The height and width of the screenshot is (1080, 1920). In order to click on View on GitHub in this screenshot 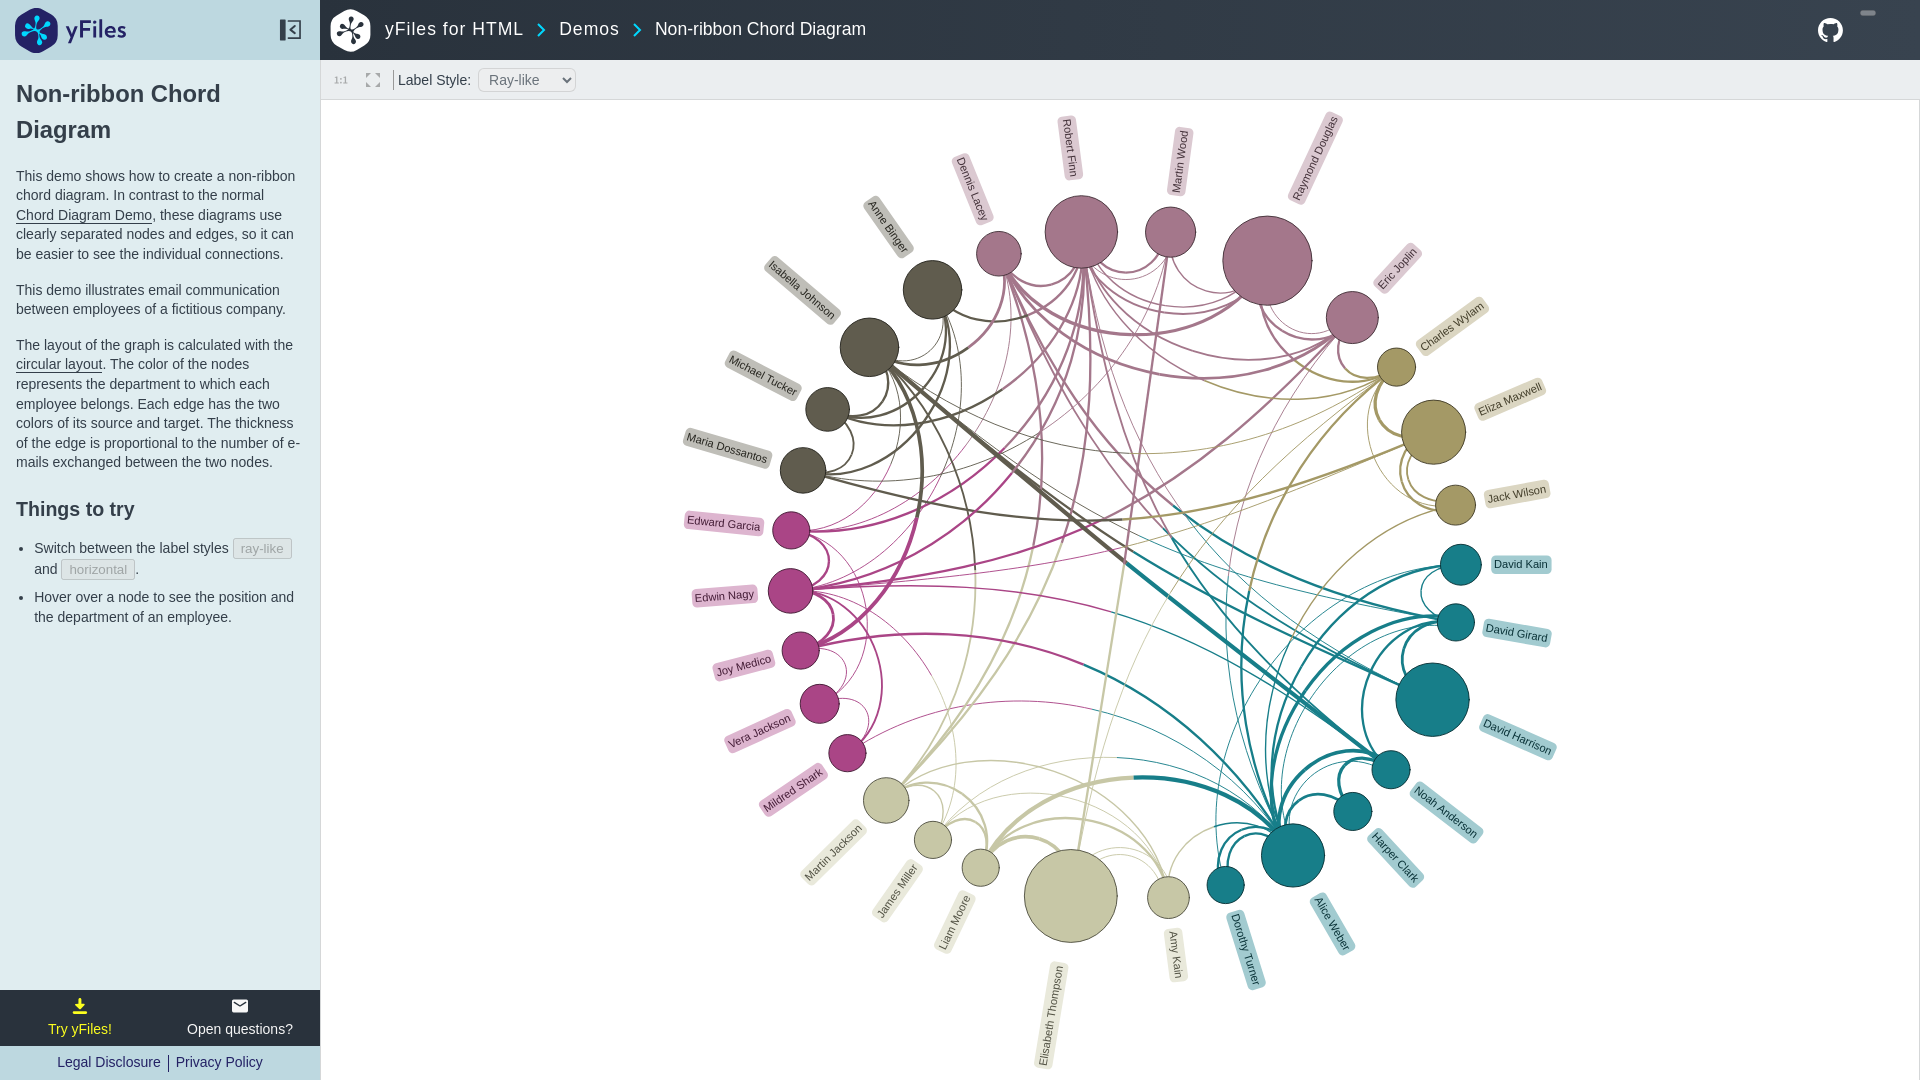, I will do `click(1830, 30)`.